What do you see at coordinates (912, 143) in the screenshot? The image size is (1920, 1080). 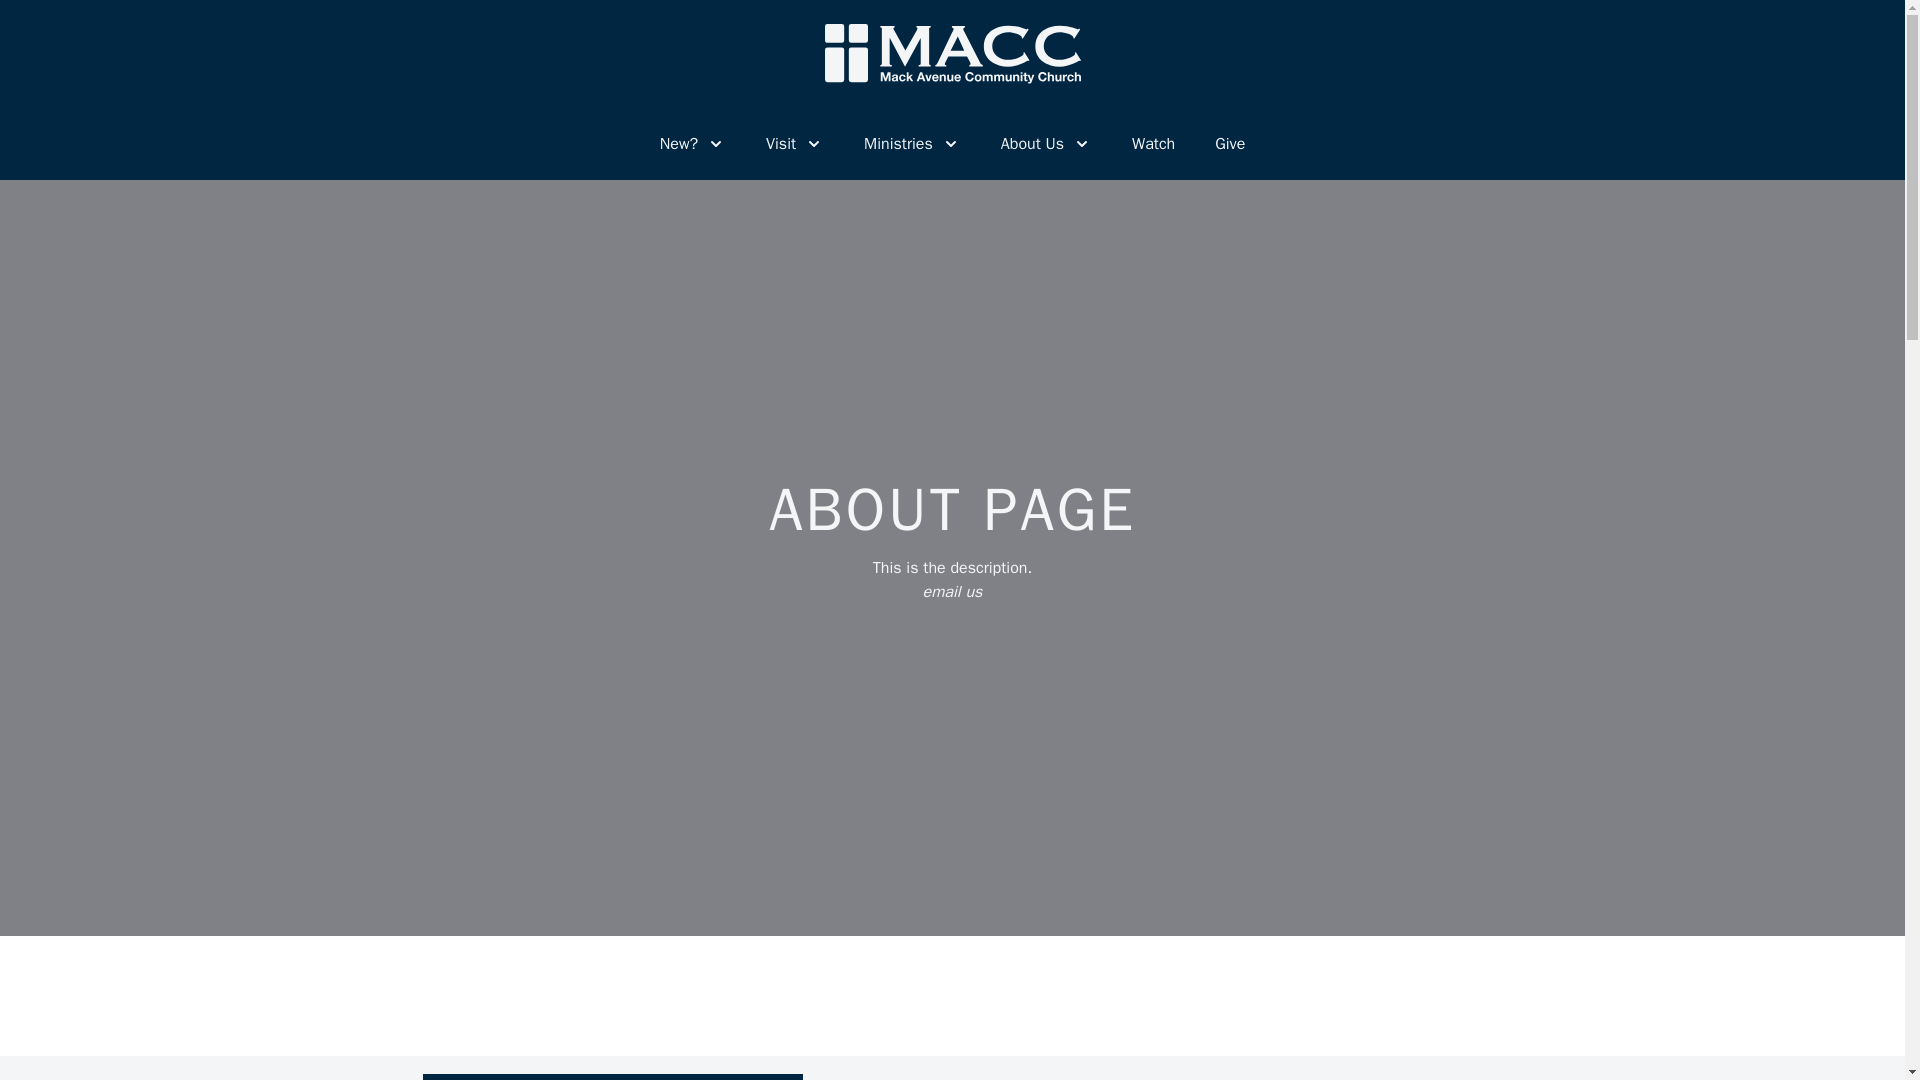 I see `Ministries` at bounding box center [912, 143].